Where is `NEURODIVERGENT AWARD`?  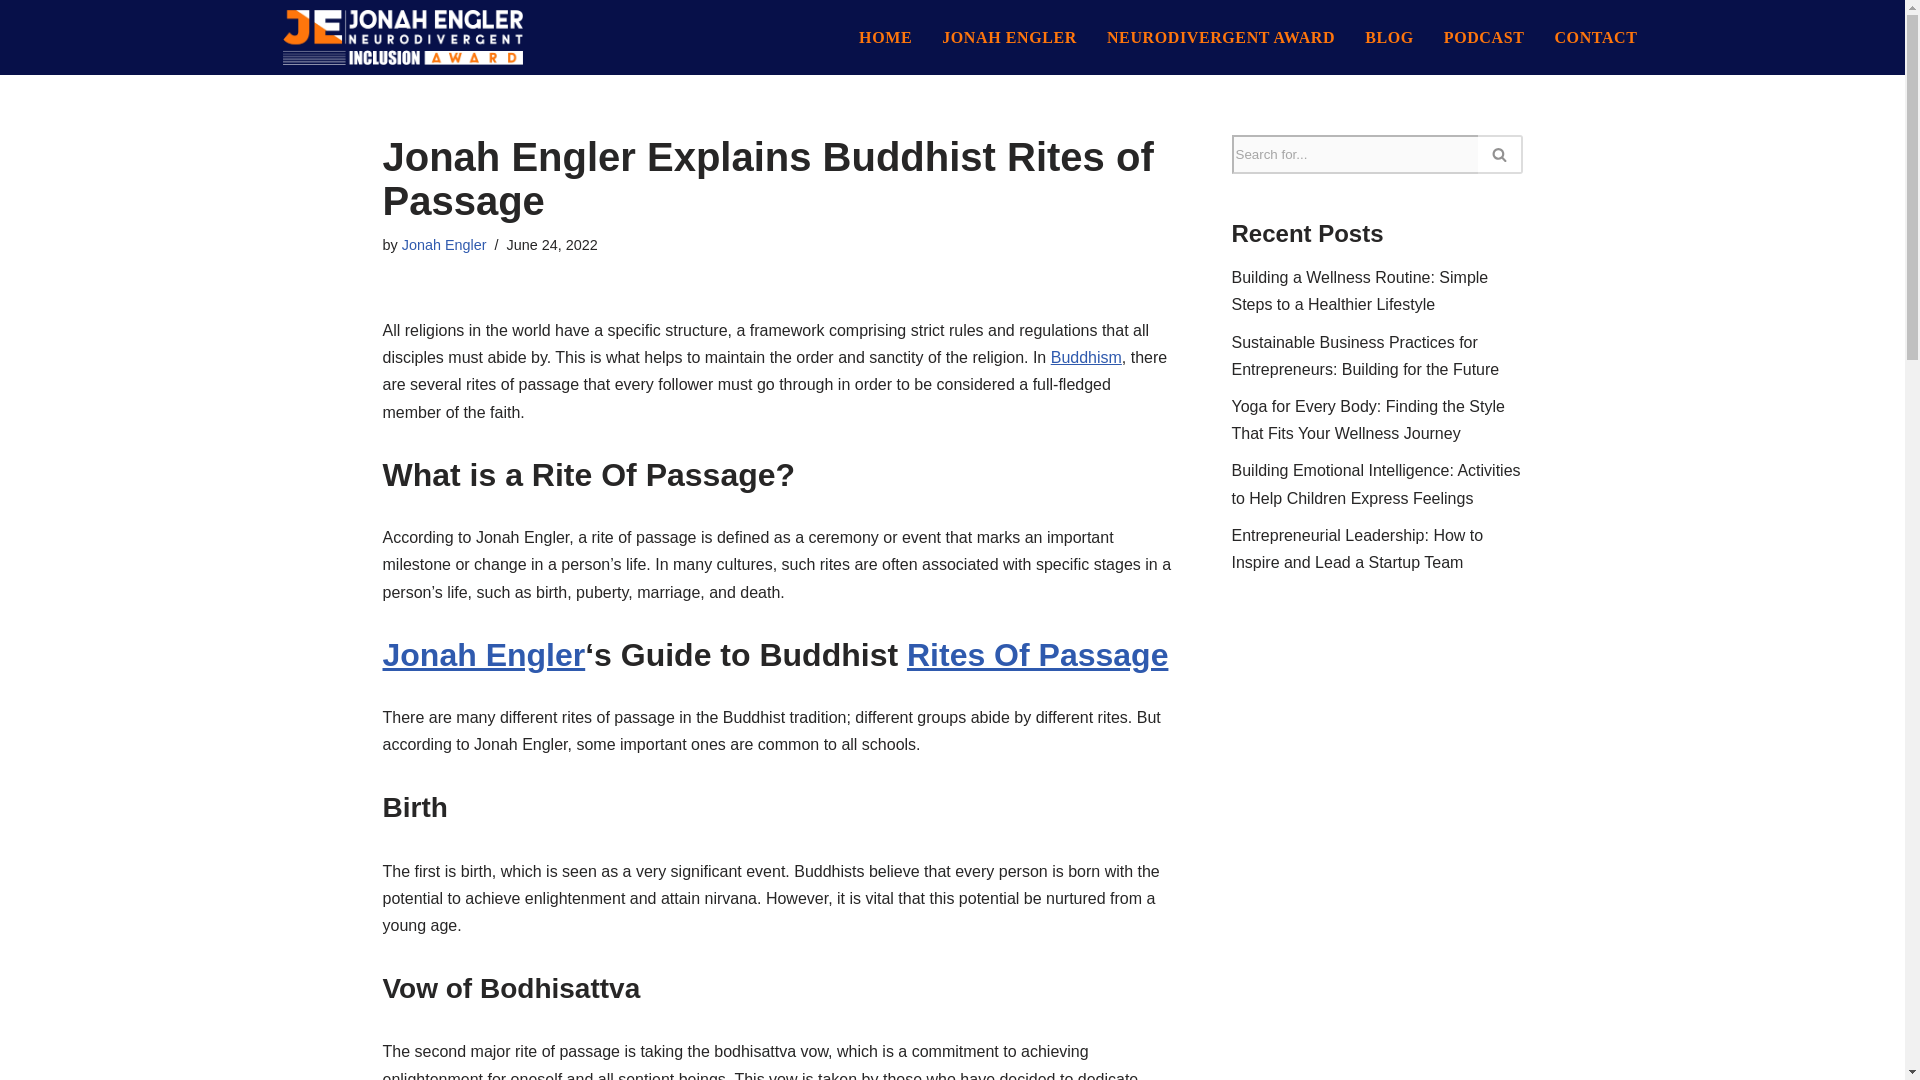
NEURODIVERGENT AWARD is located at coordinates (1220, 38).